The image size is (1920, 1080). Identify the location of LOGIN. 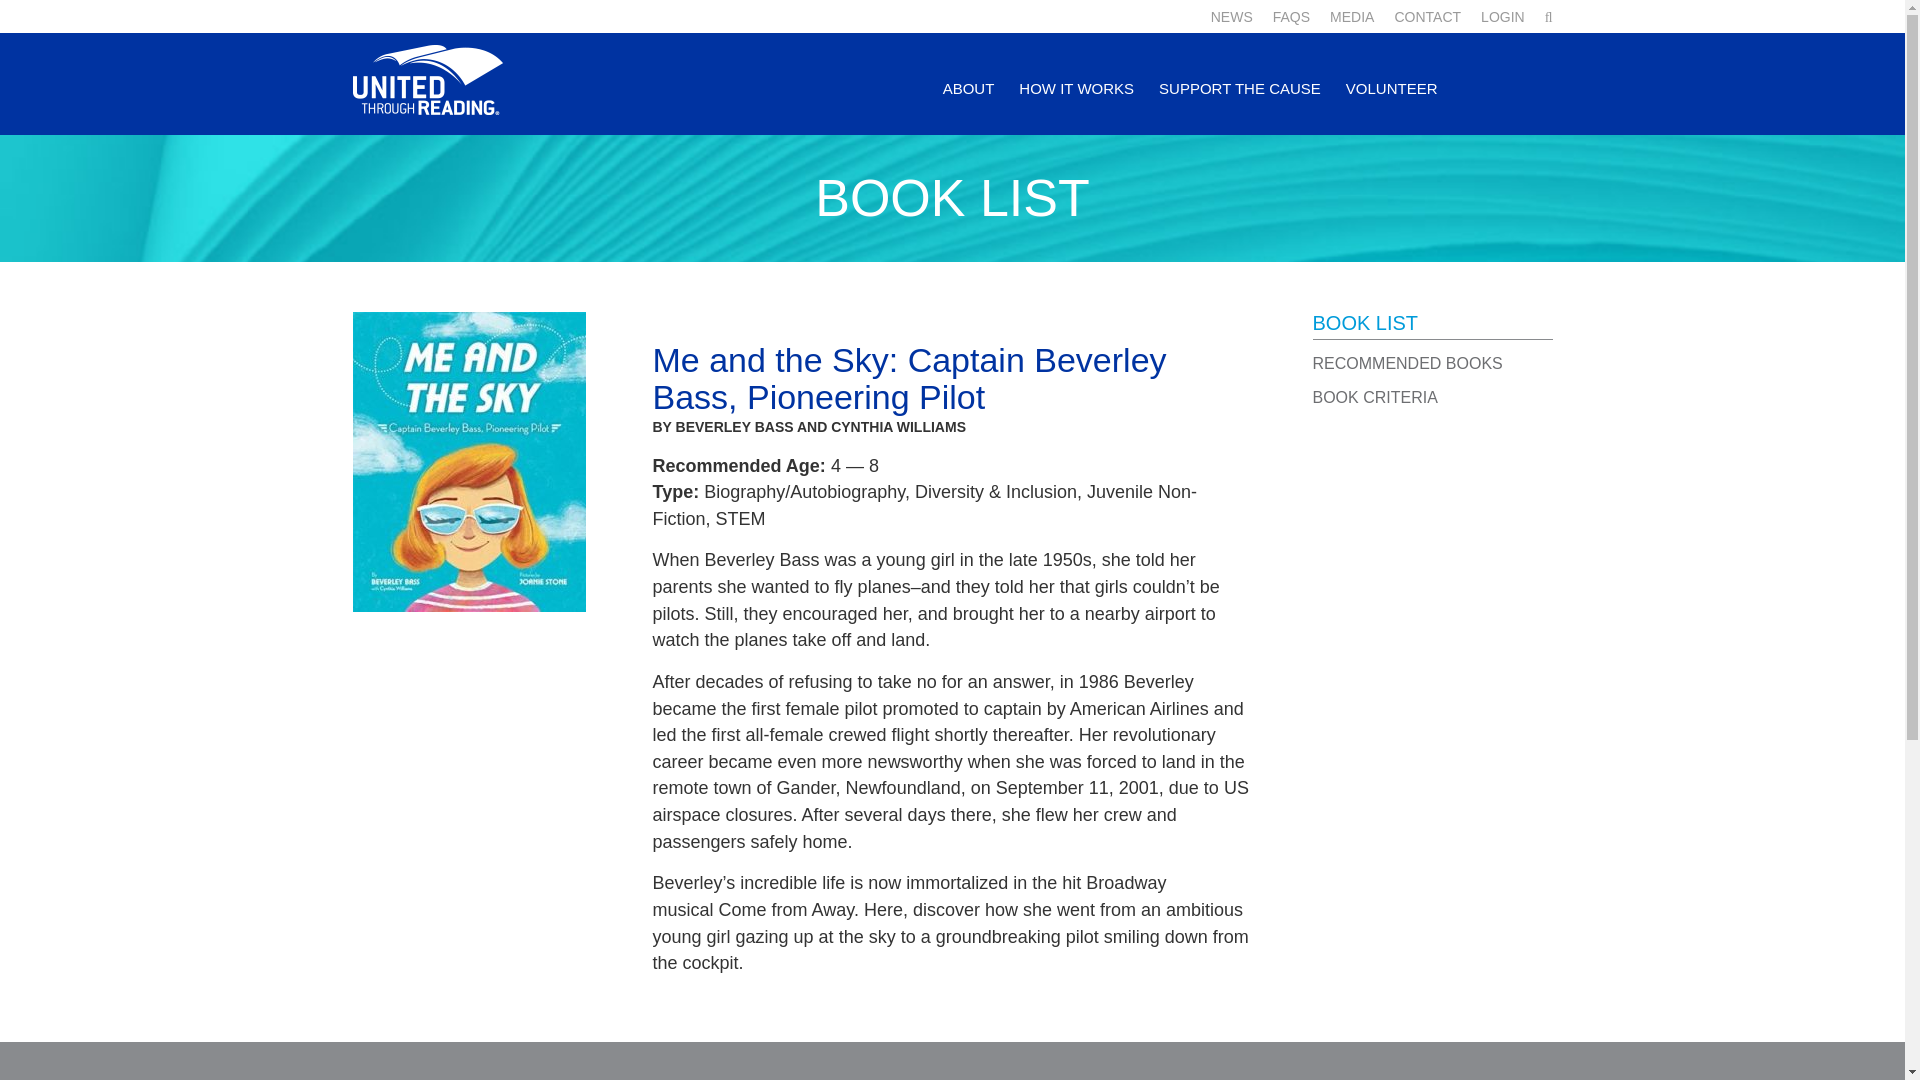
(1502, 16).